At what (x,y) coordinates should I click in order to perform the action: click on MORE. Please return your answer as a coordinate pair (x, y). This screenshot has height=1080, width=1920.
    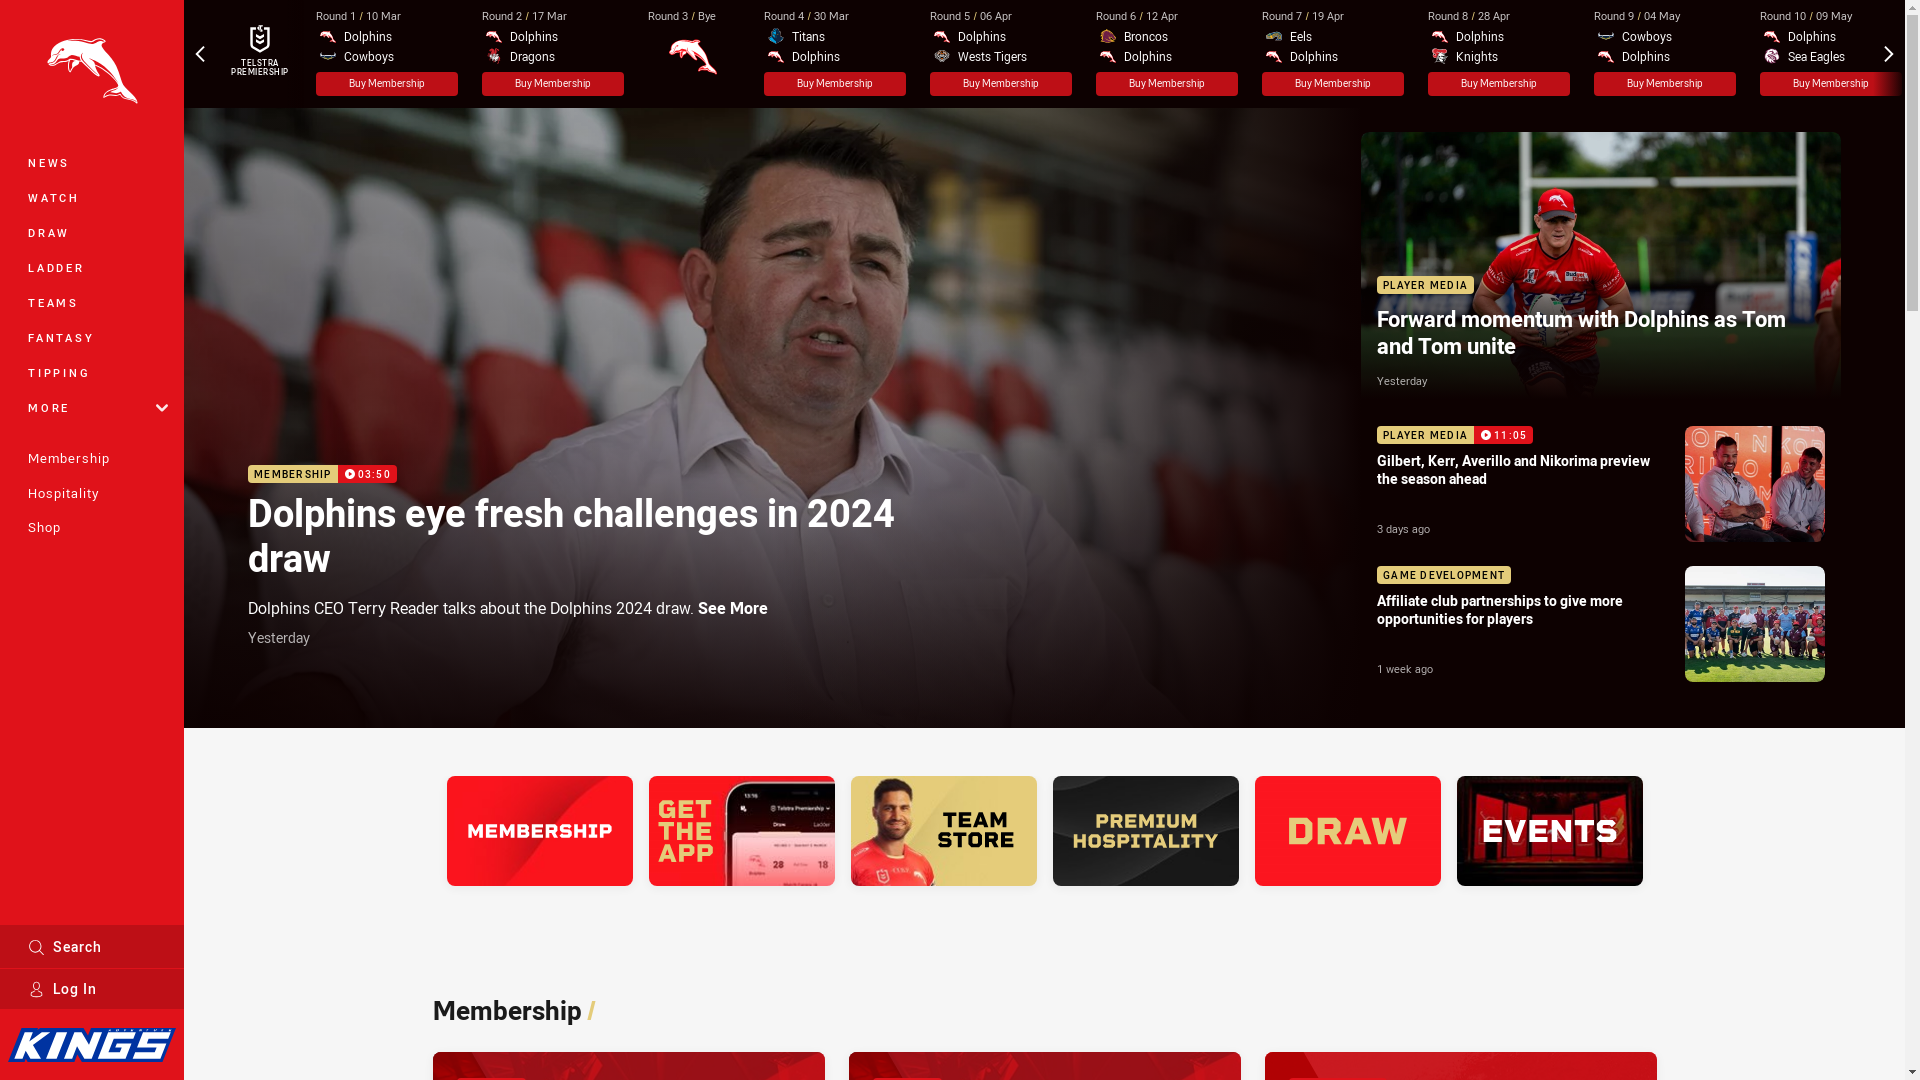
    Looking at the image, I should click on (92, 408).